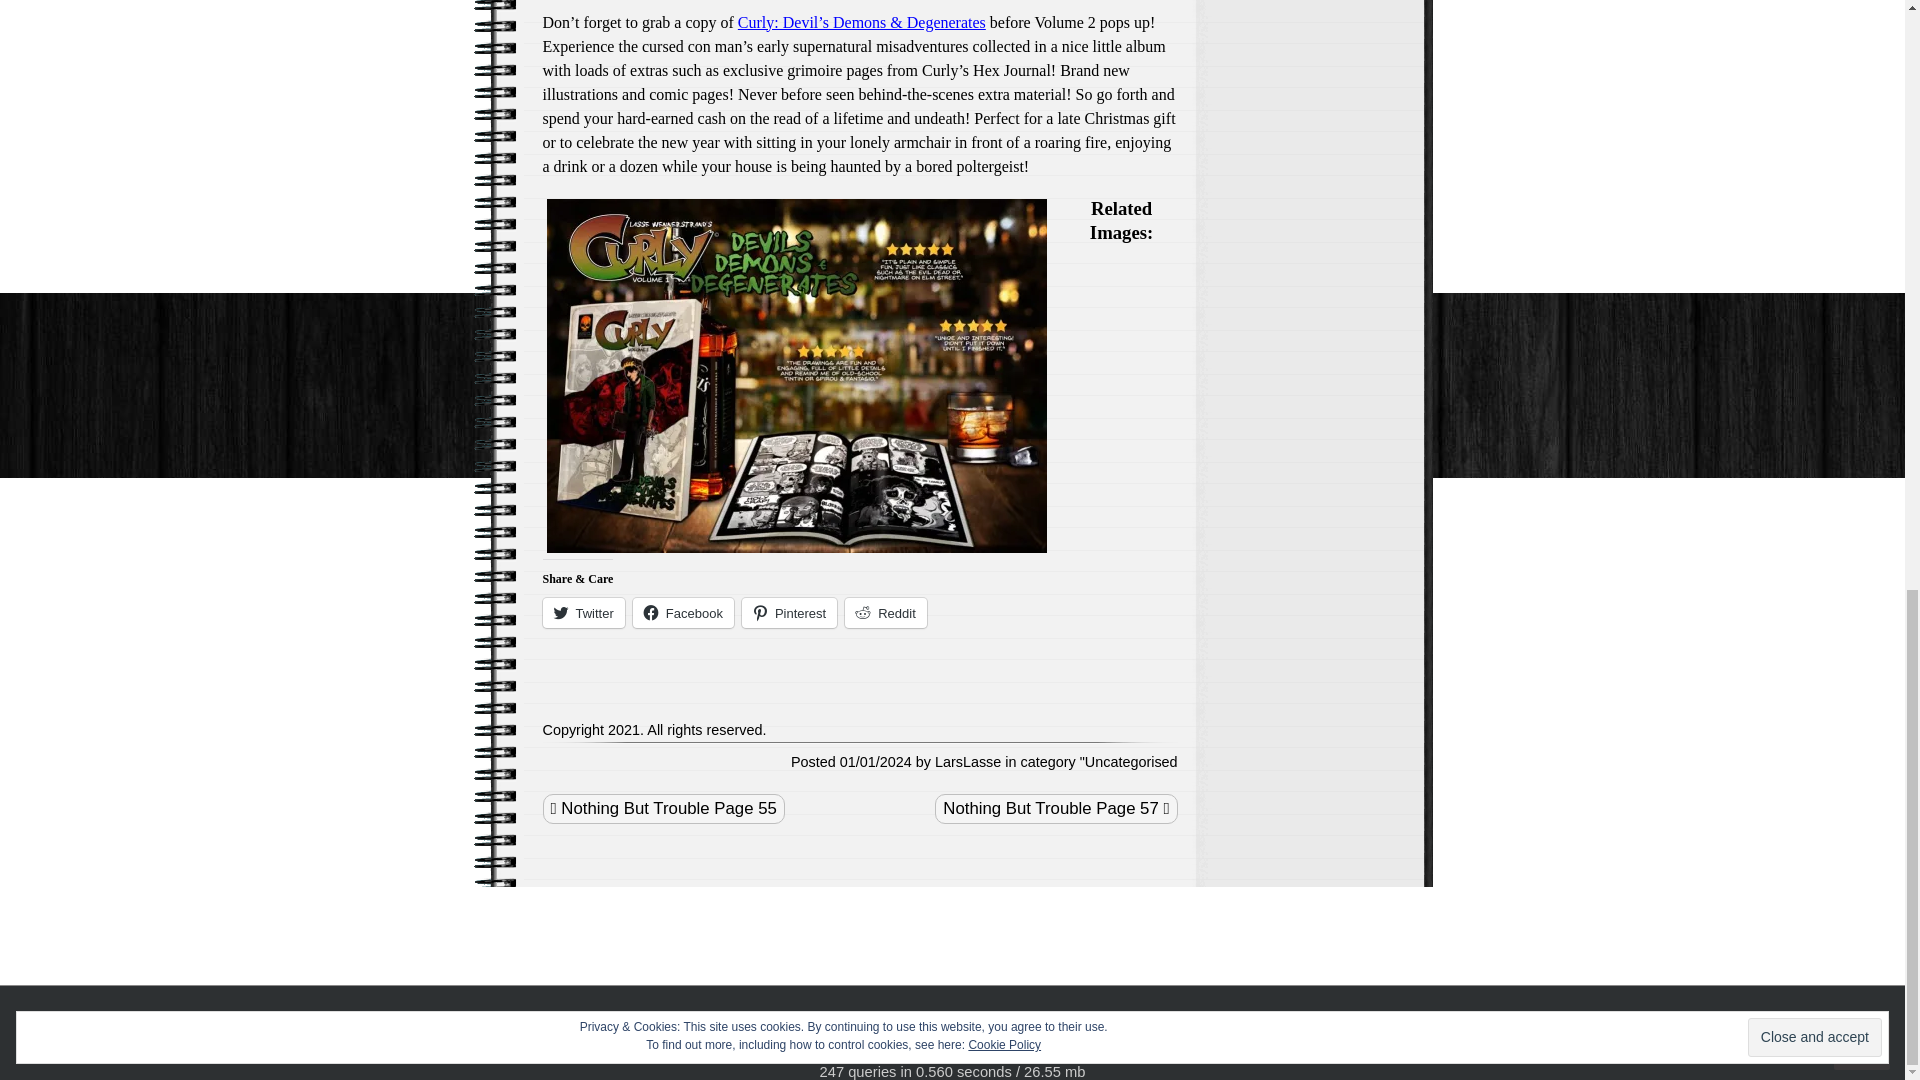 The width and height of the screenshot is (1920, 1080). What do you see at coordinates (947, 1055) in the screenshot?
I see `Theme page` at bounding box center [947, 1055].